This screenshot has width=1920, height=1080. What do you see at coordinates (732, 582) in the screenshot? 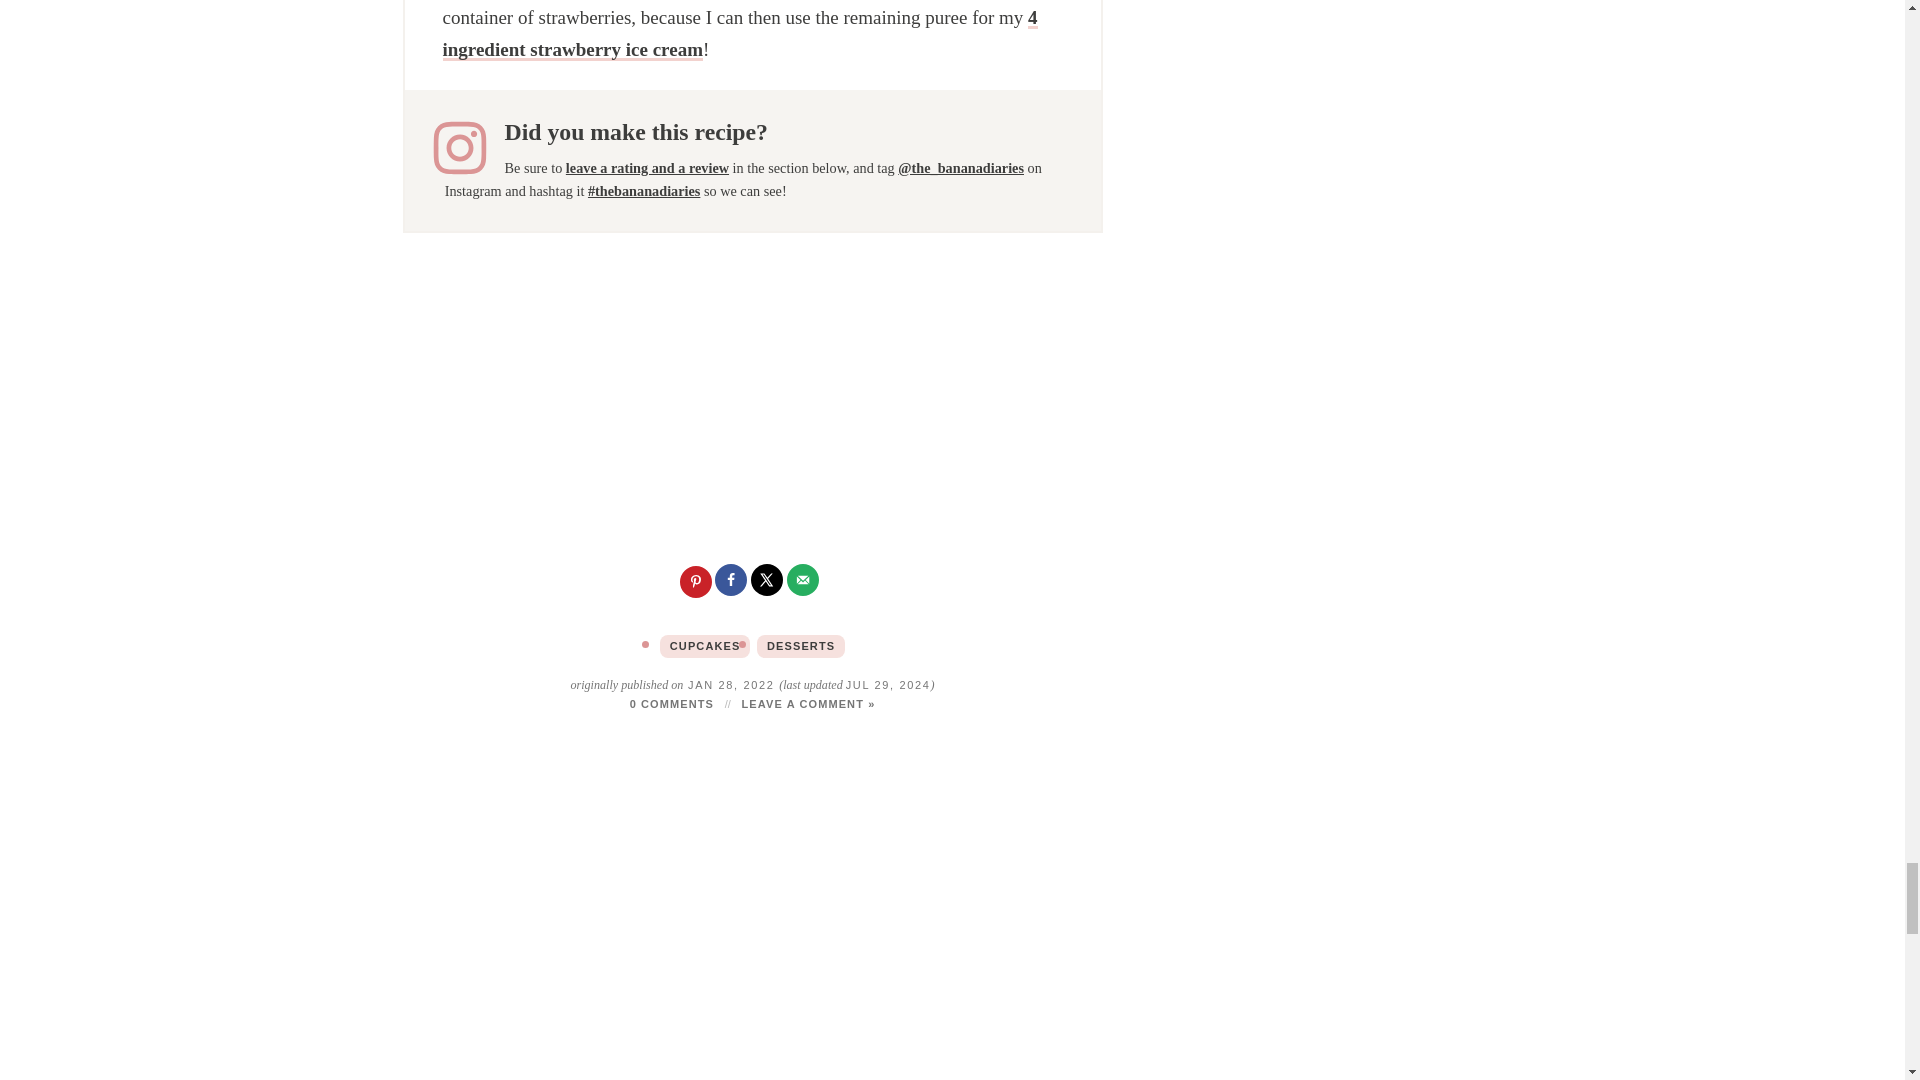
I see `Share on Facebook` at bounding box center [732, 582].